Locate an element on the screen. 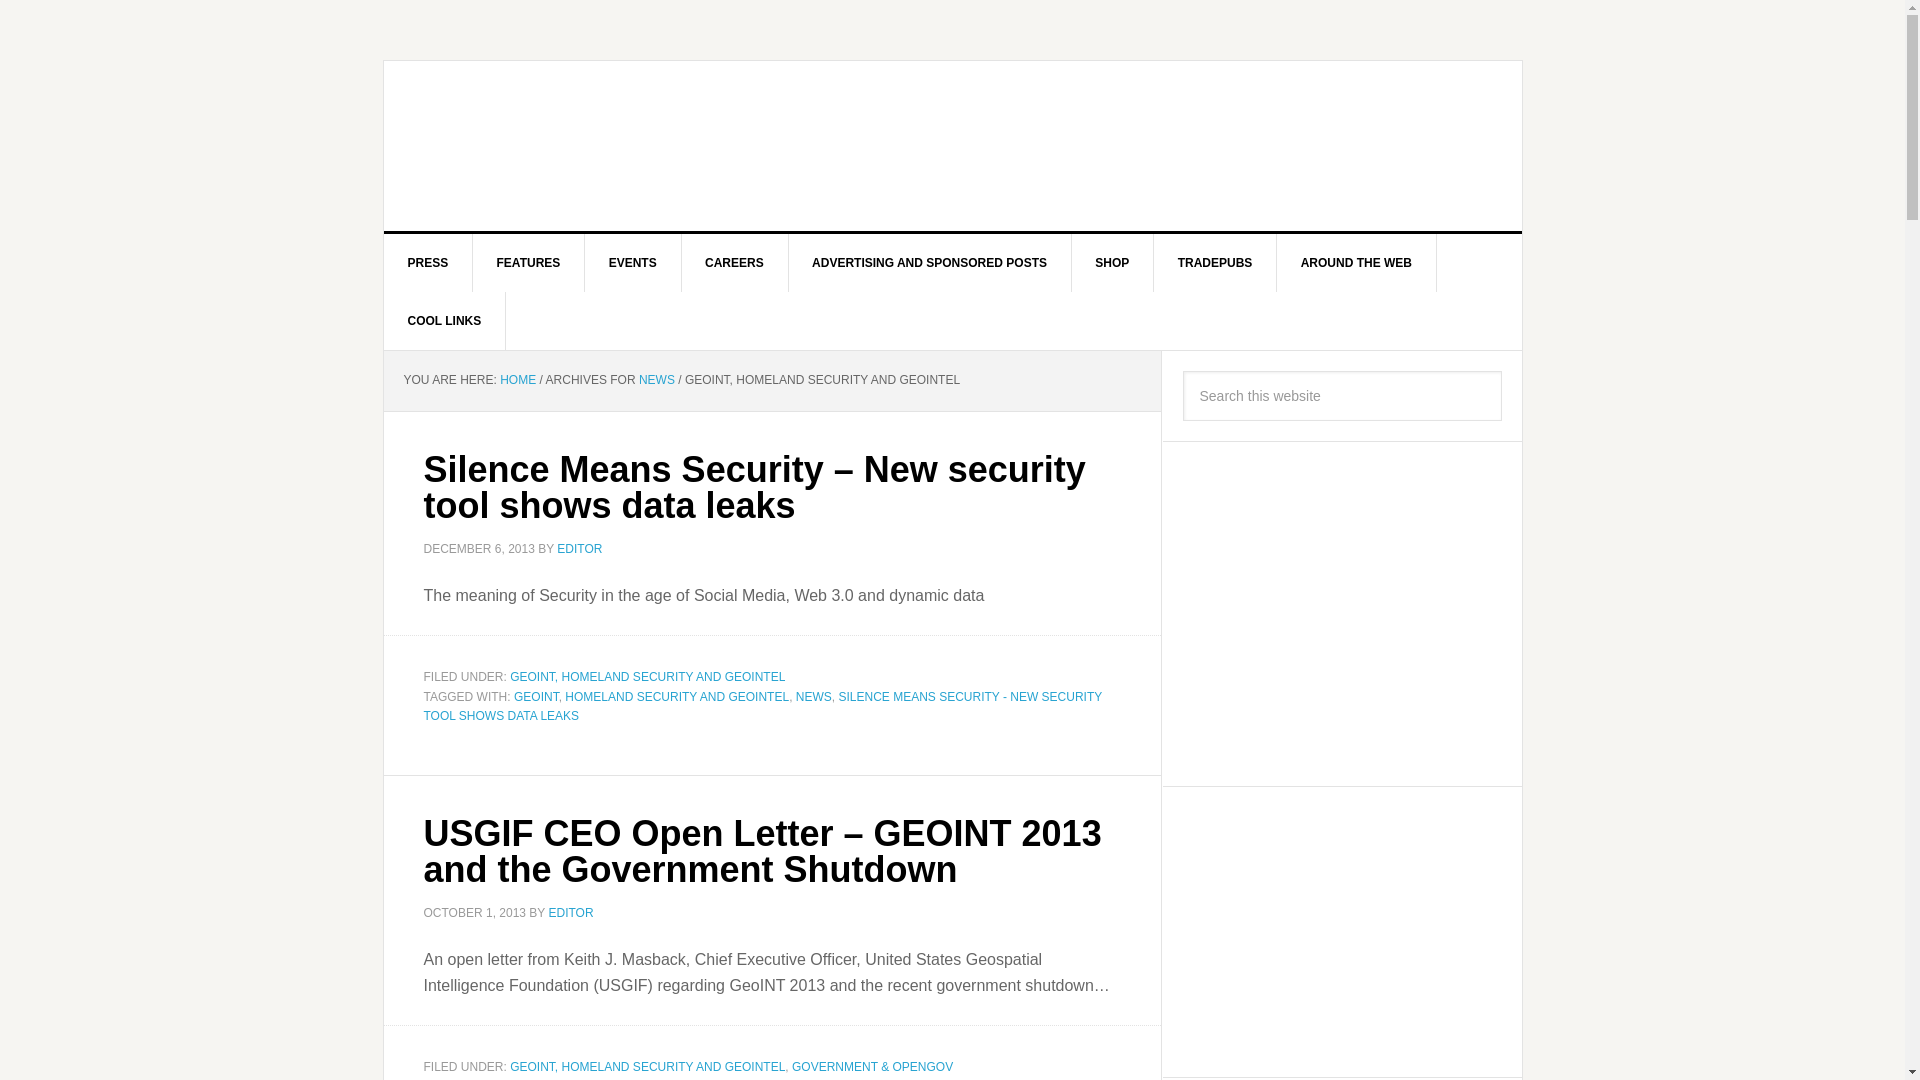 The image size is (1920, 1080). NEWS is located at coordinates (657, 379).